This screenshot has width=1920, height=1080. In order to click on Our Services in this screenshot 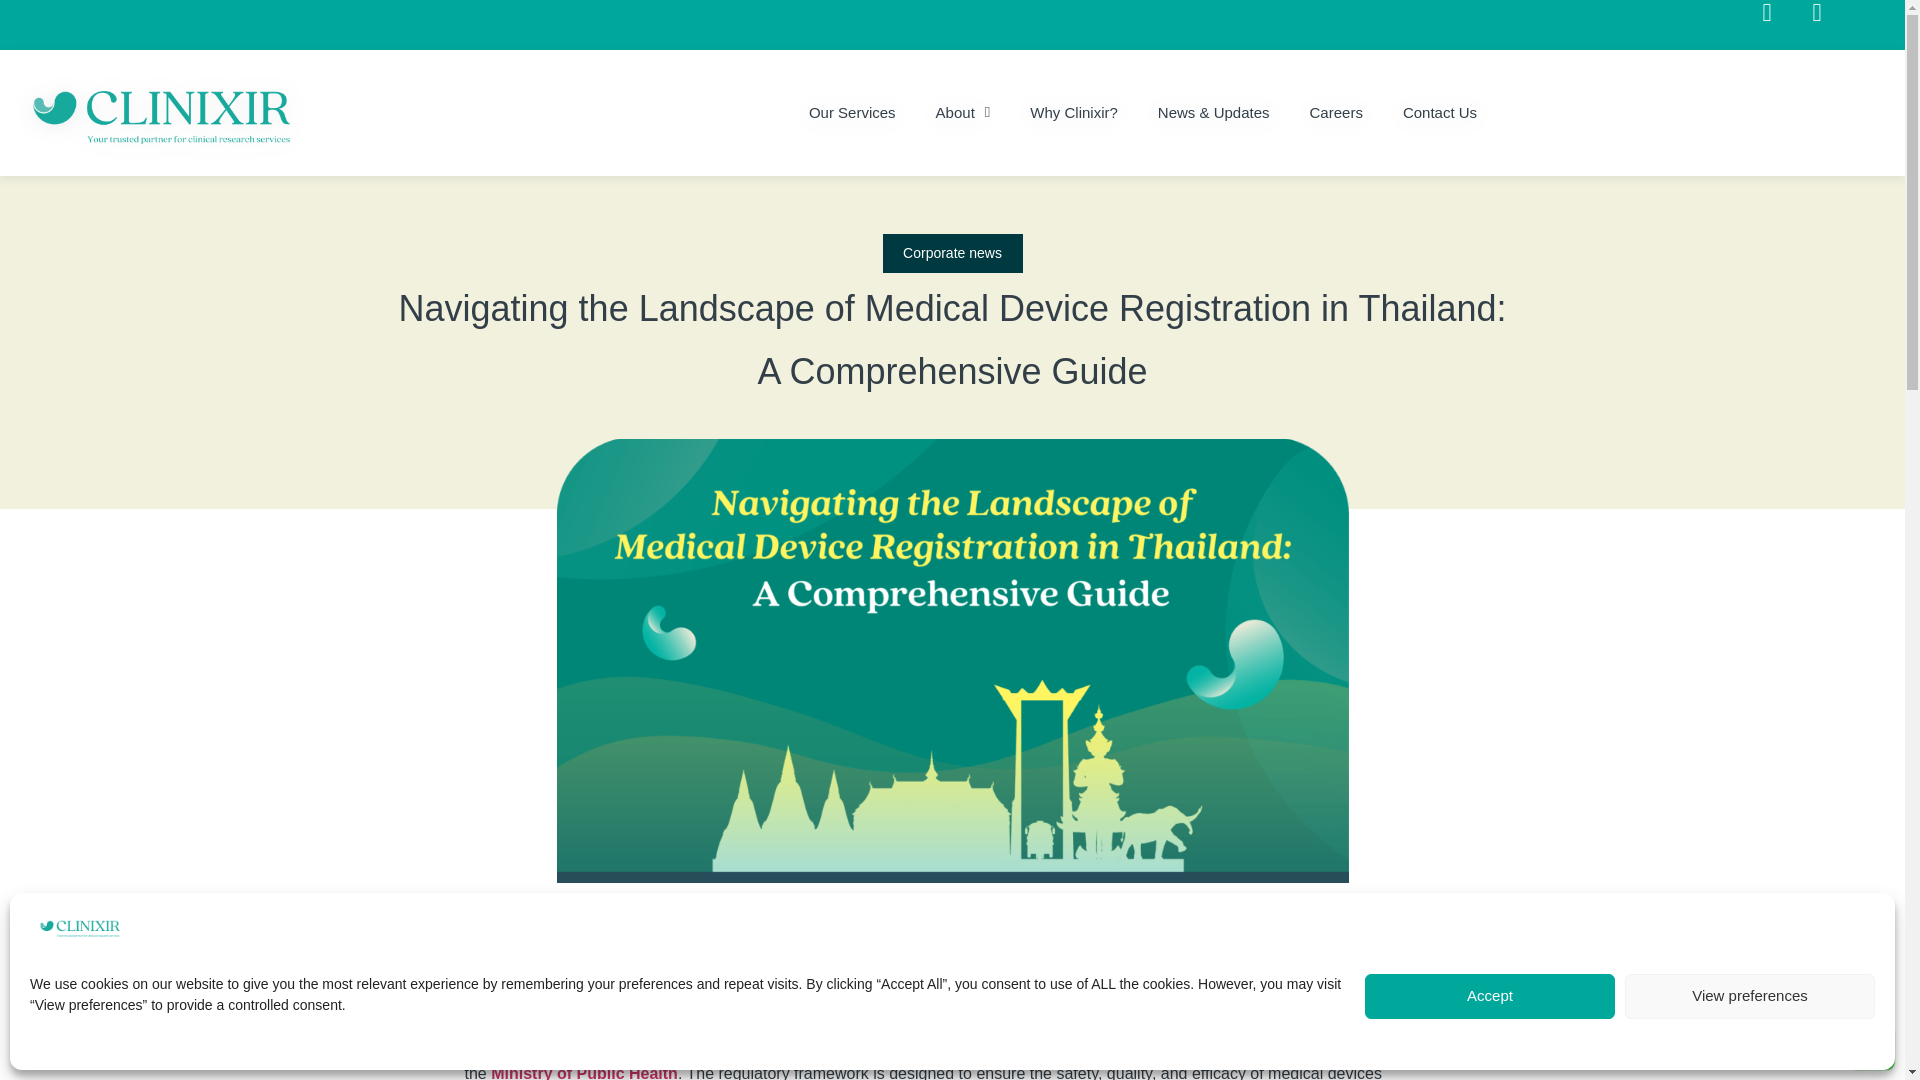, I will do `click(852, 113)`.